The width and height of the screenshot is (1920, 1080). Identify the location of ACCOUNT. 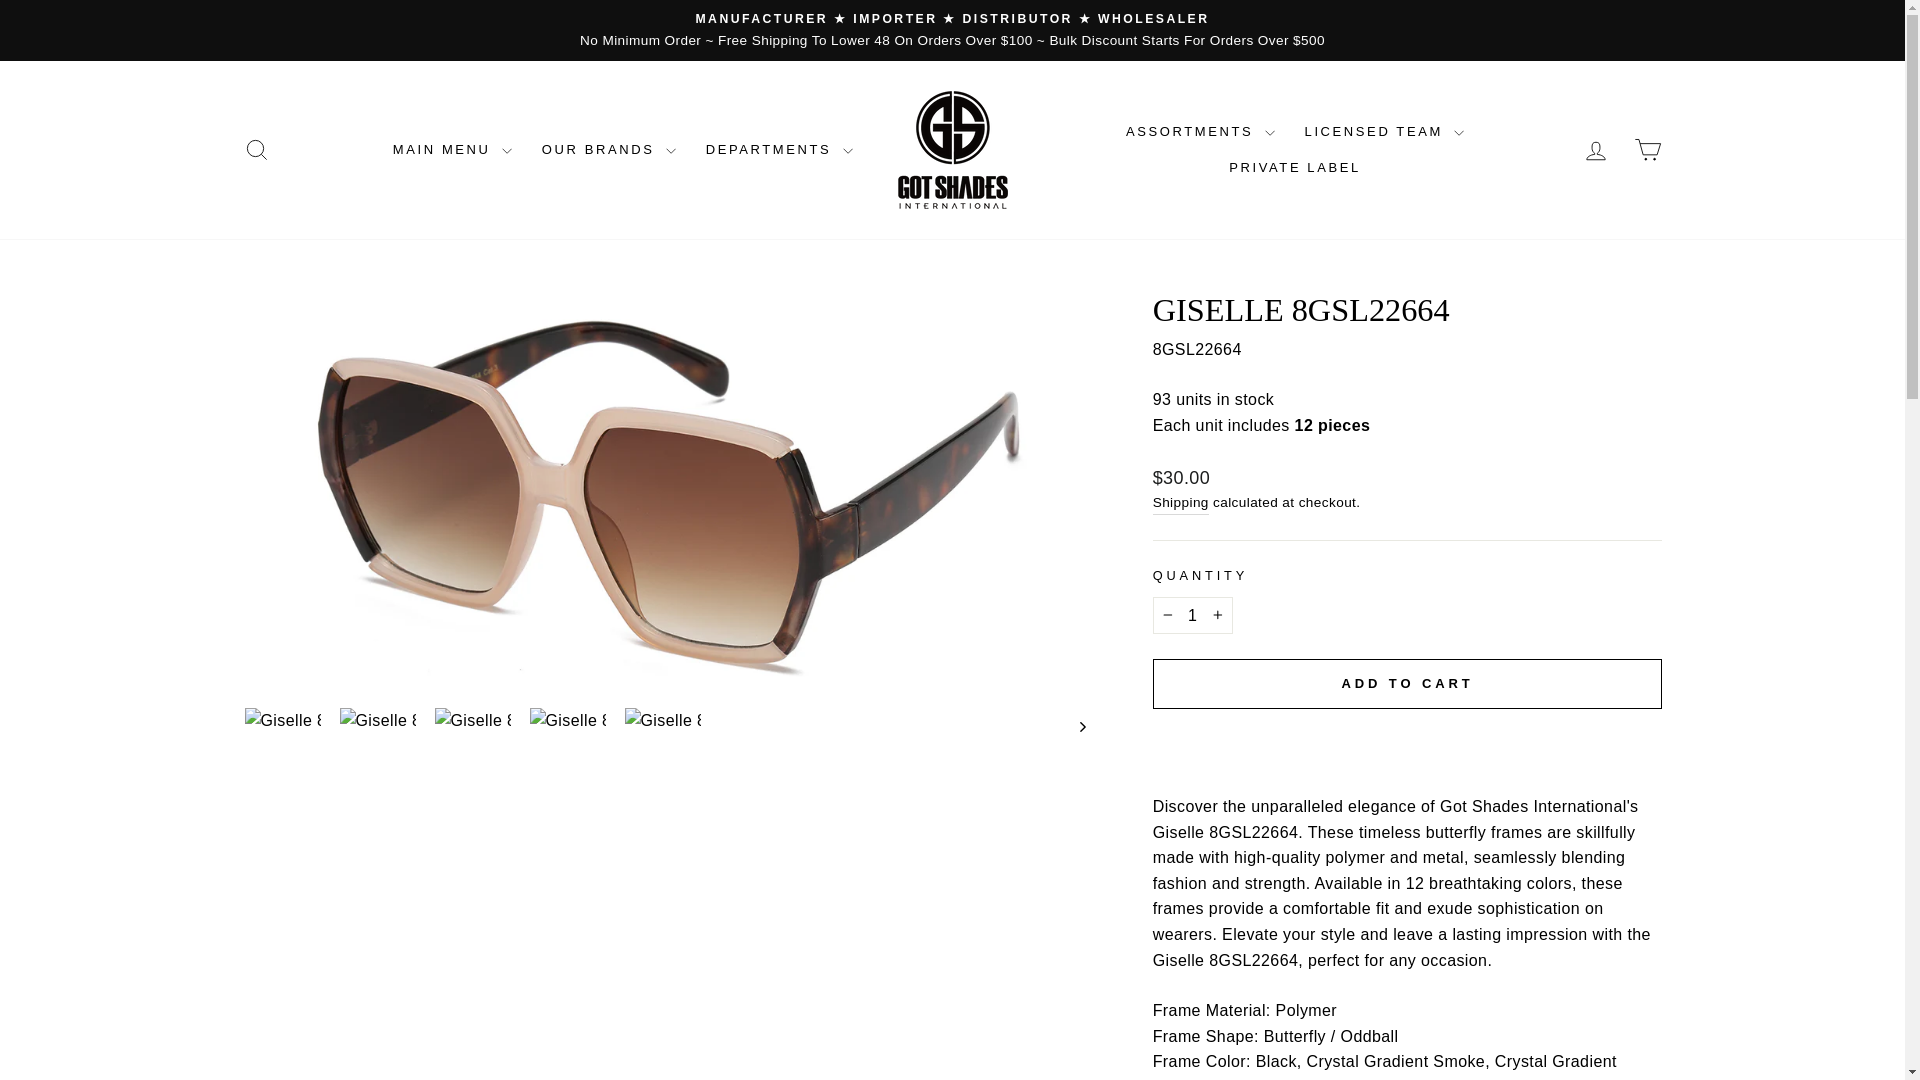
(1596, 151).